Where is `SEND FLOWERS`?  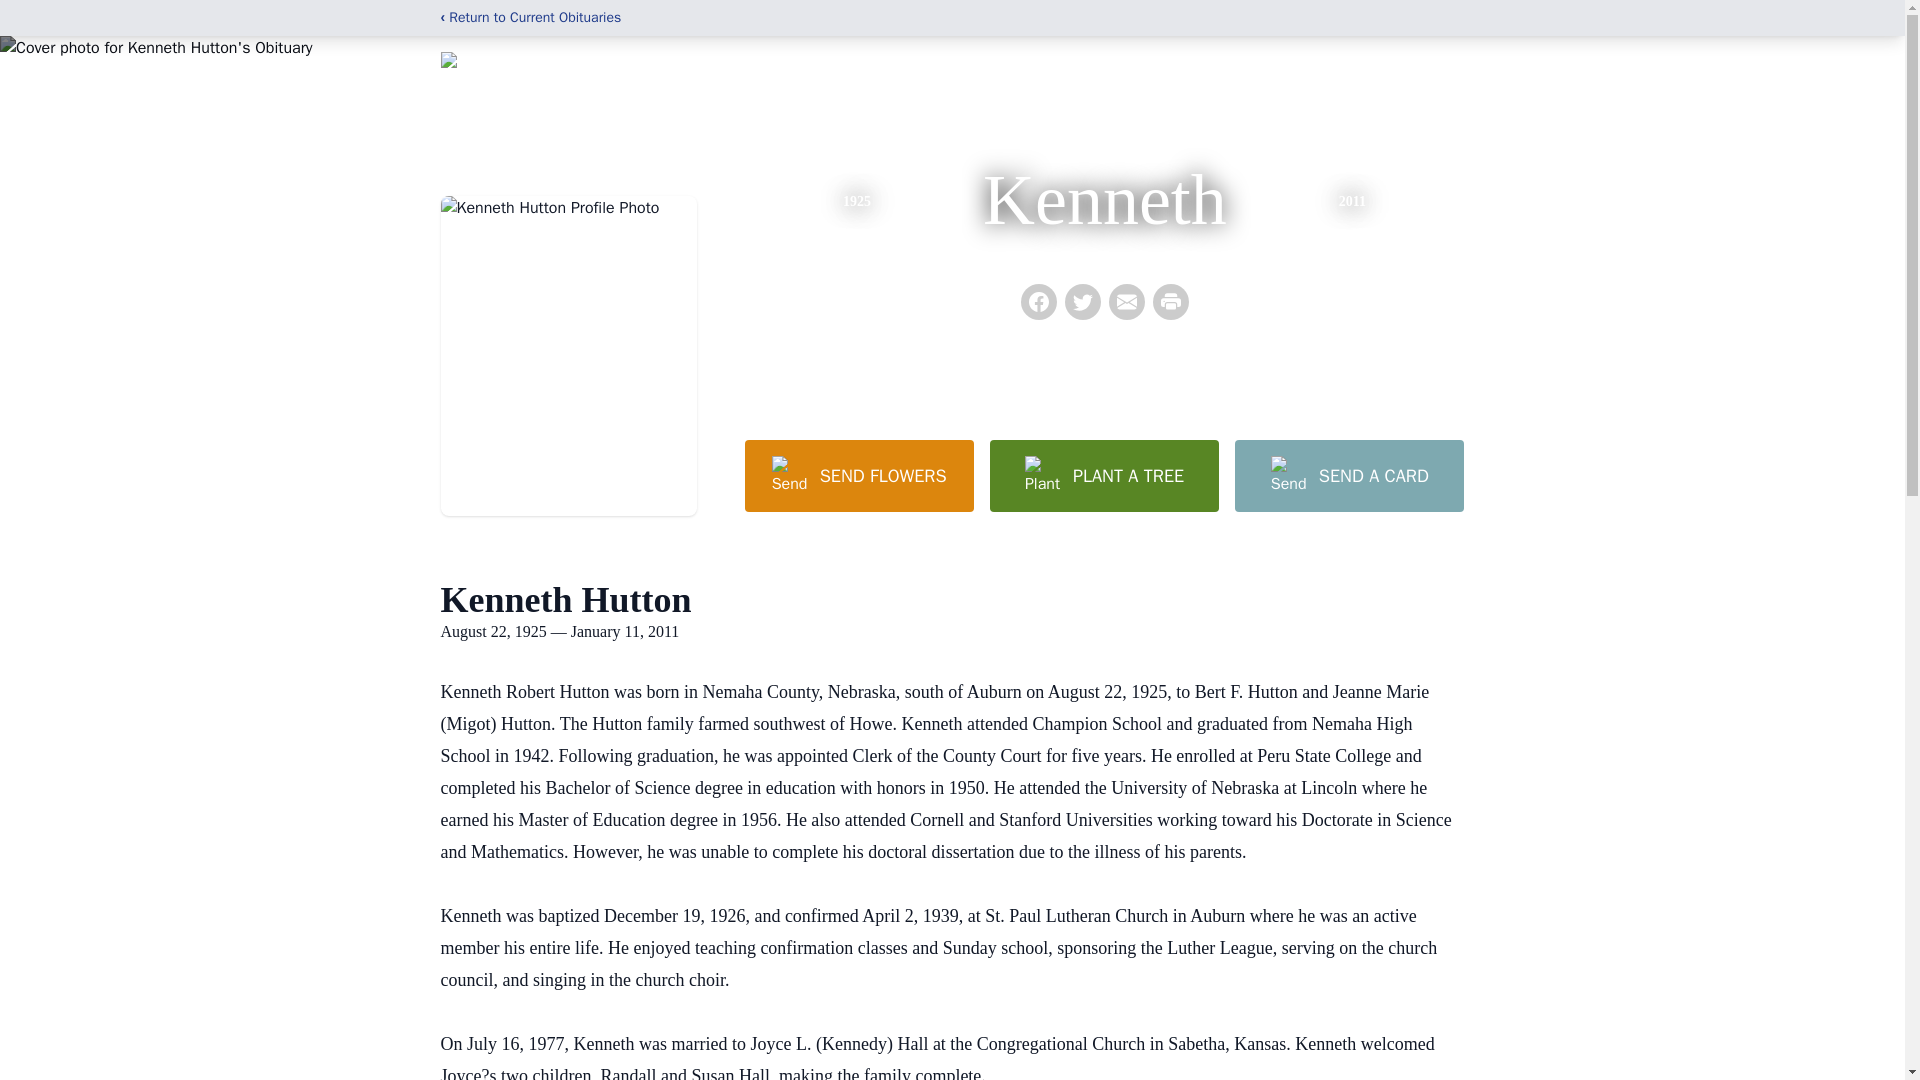 SEND FLOWERS is located at coordinates (858, 475).